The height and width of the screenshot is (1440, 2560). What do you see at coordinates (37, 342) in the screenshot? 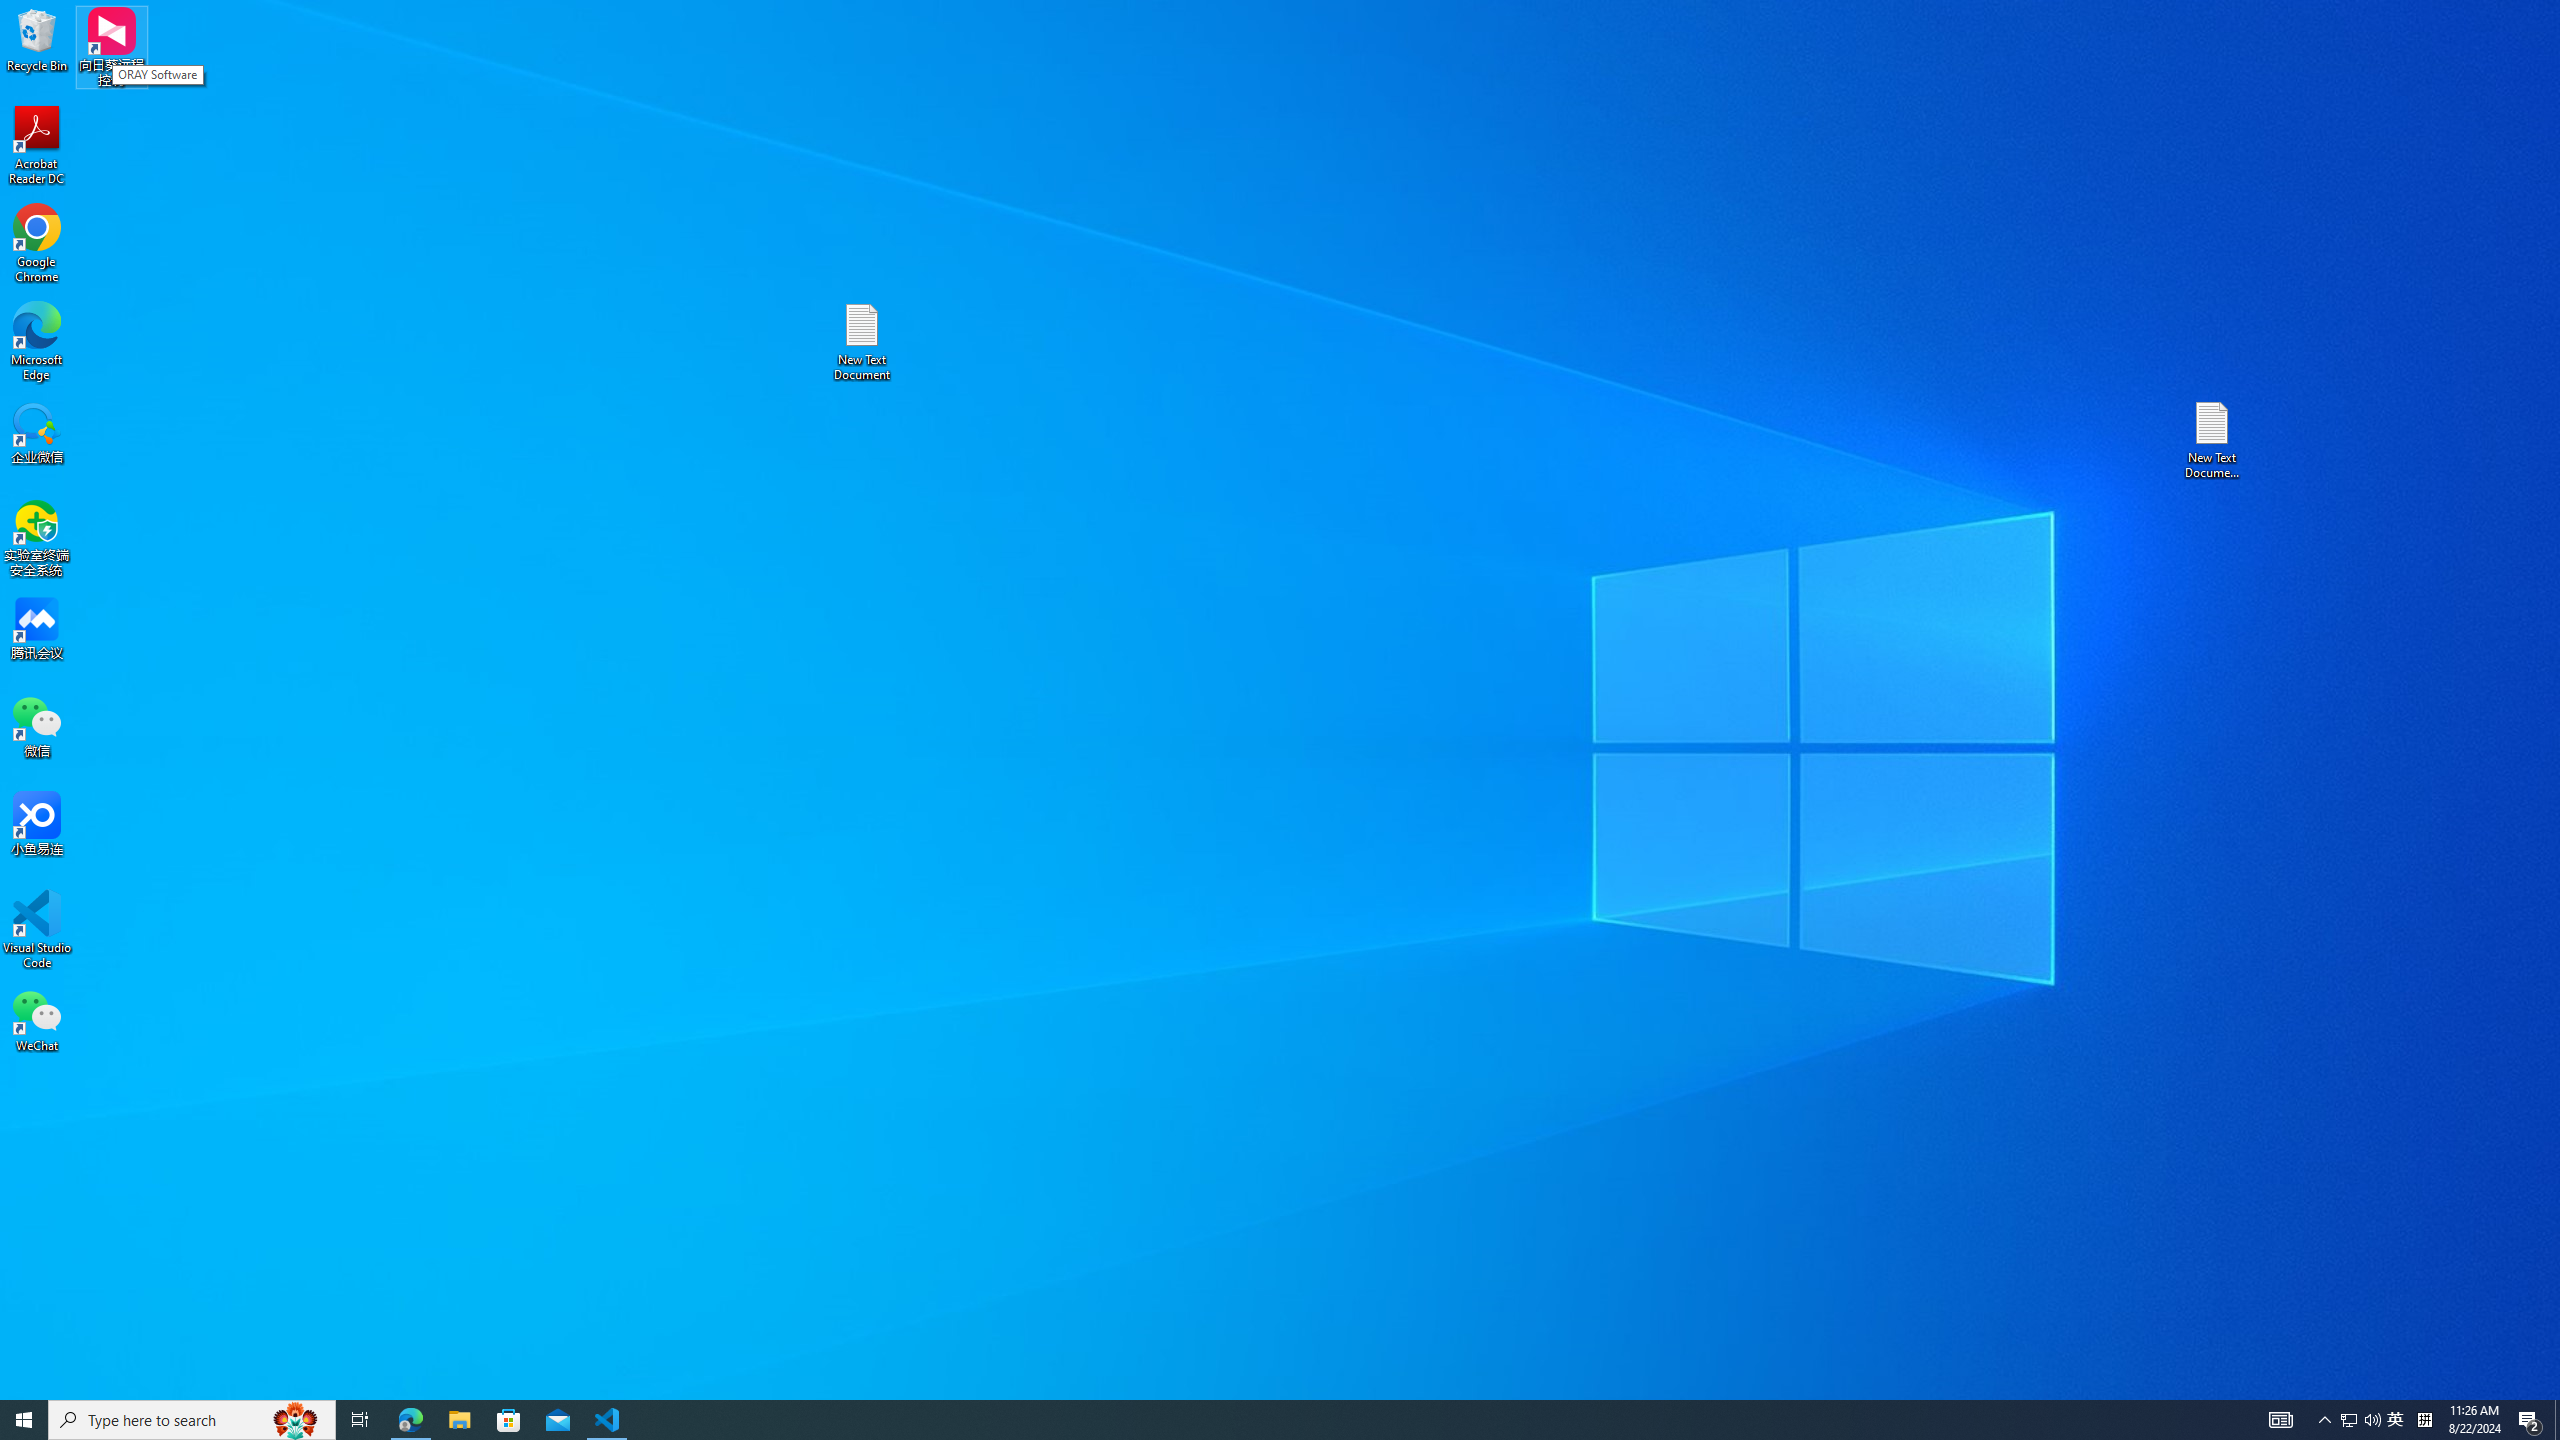
I see `Microsoft Edge` at bounding box center [37, 342].